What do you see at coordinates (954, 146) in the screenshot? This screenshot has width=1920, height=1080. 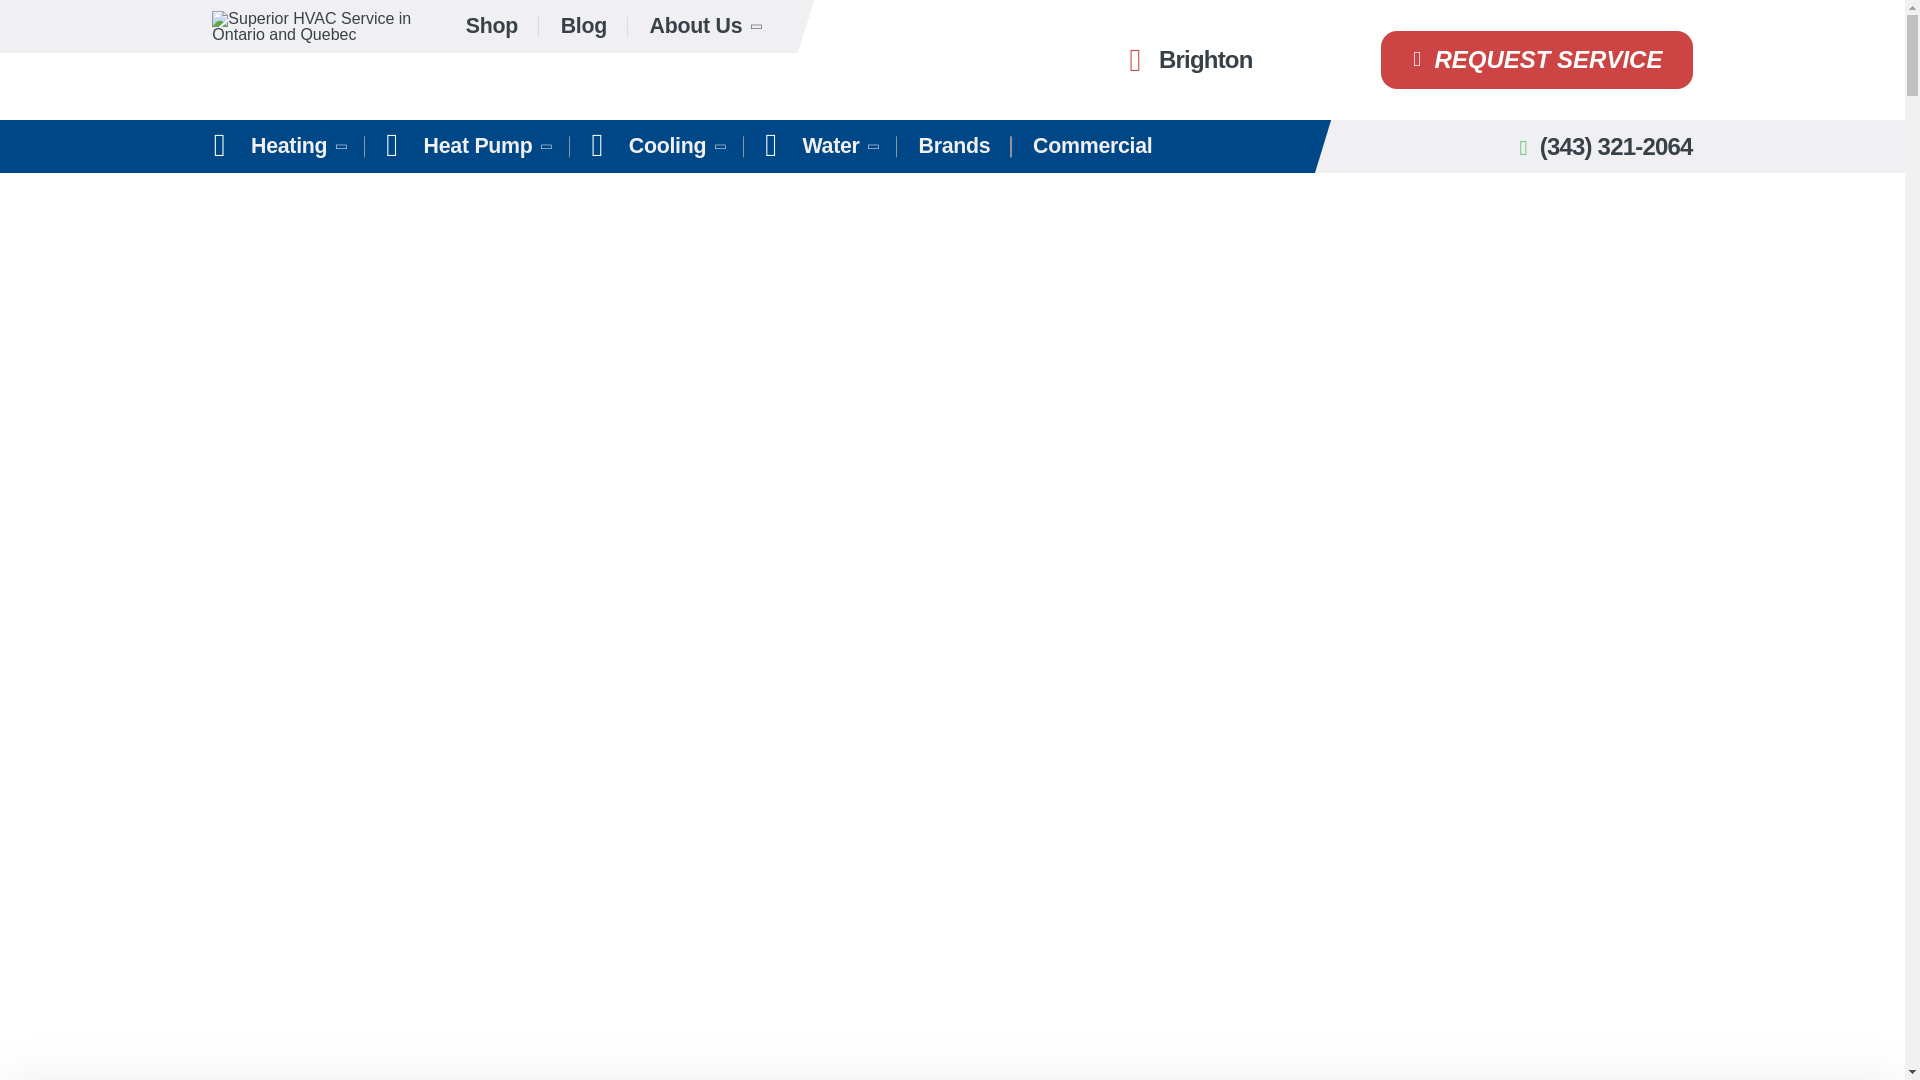 I see `Brands` at bounding box center [954, 146].